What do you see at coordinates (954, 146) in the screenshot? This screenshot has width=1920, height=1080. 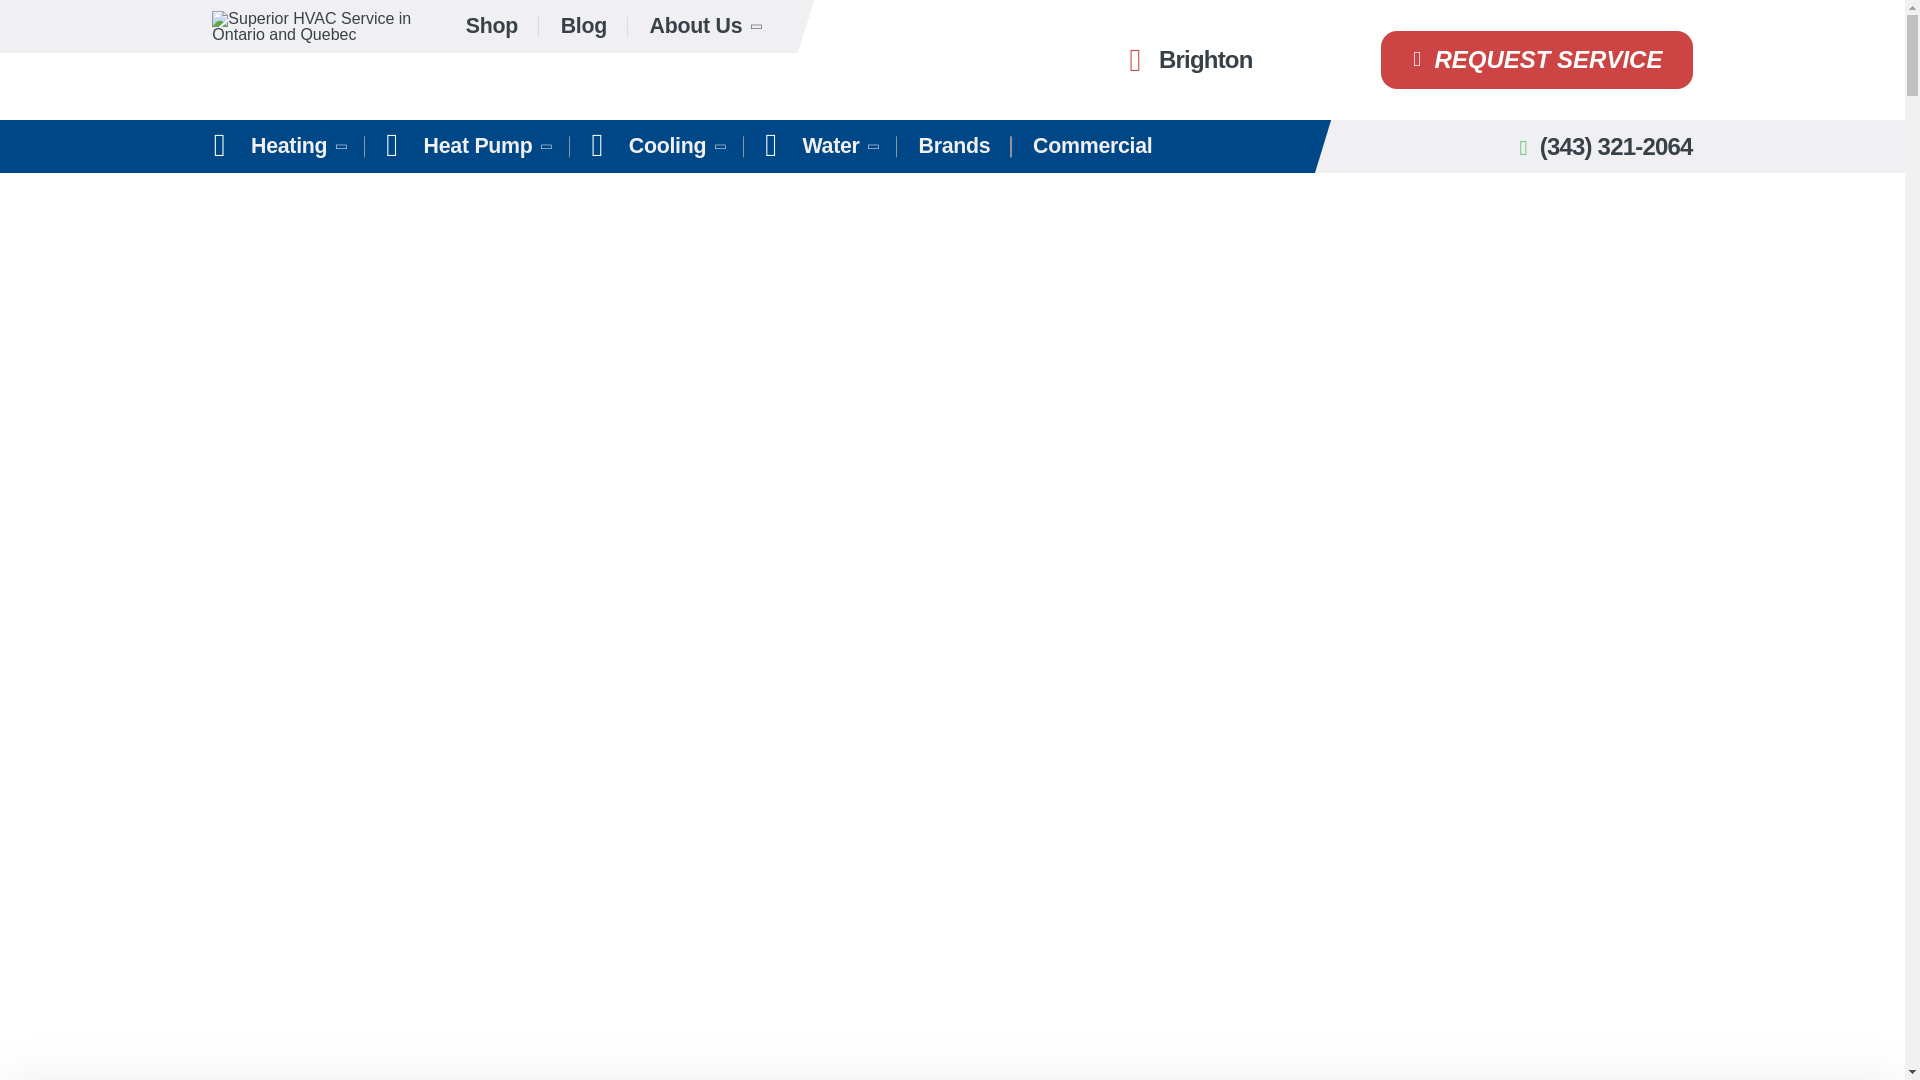 I see `Brands` at bounding box center [954, 146].